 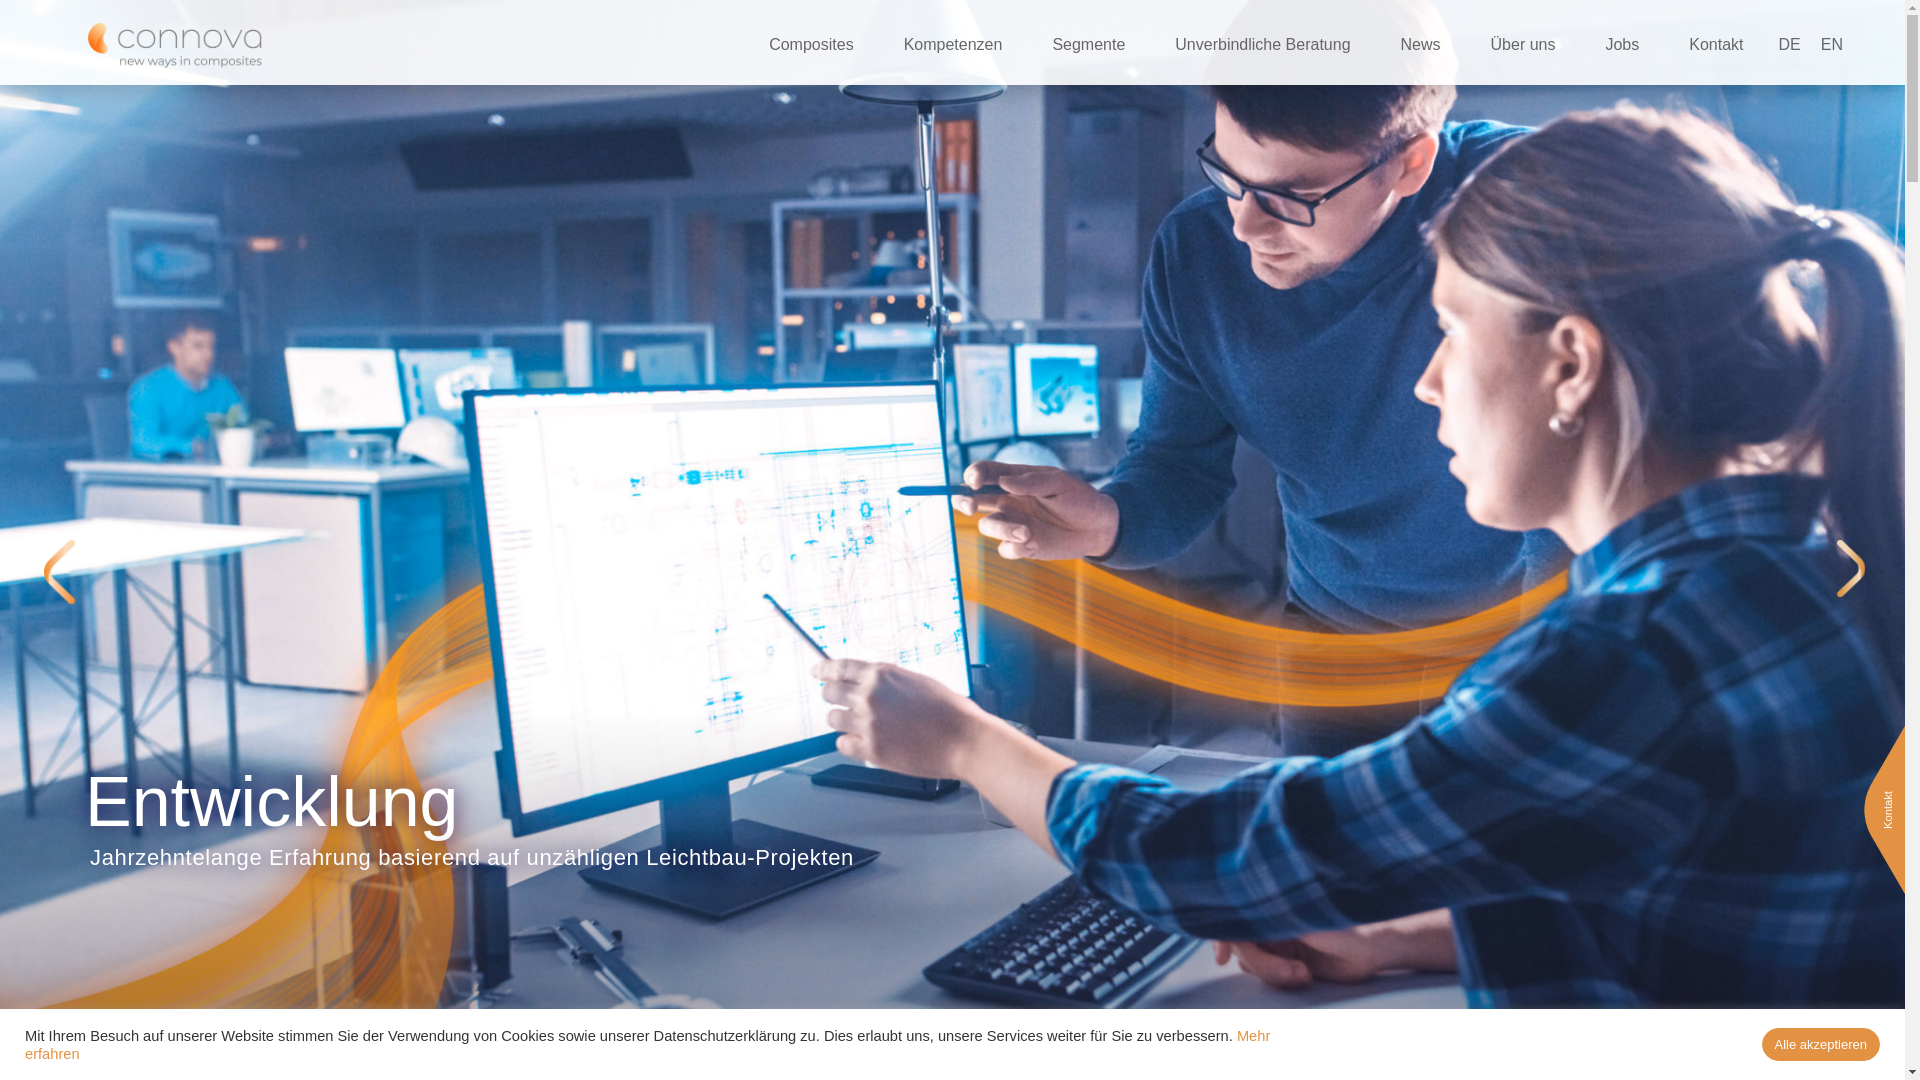 I want to click on Segmente, so click(x=1098, y=45).